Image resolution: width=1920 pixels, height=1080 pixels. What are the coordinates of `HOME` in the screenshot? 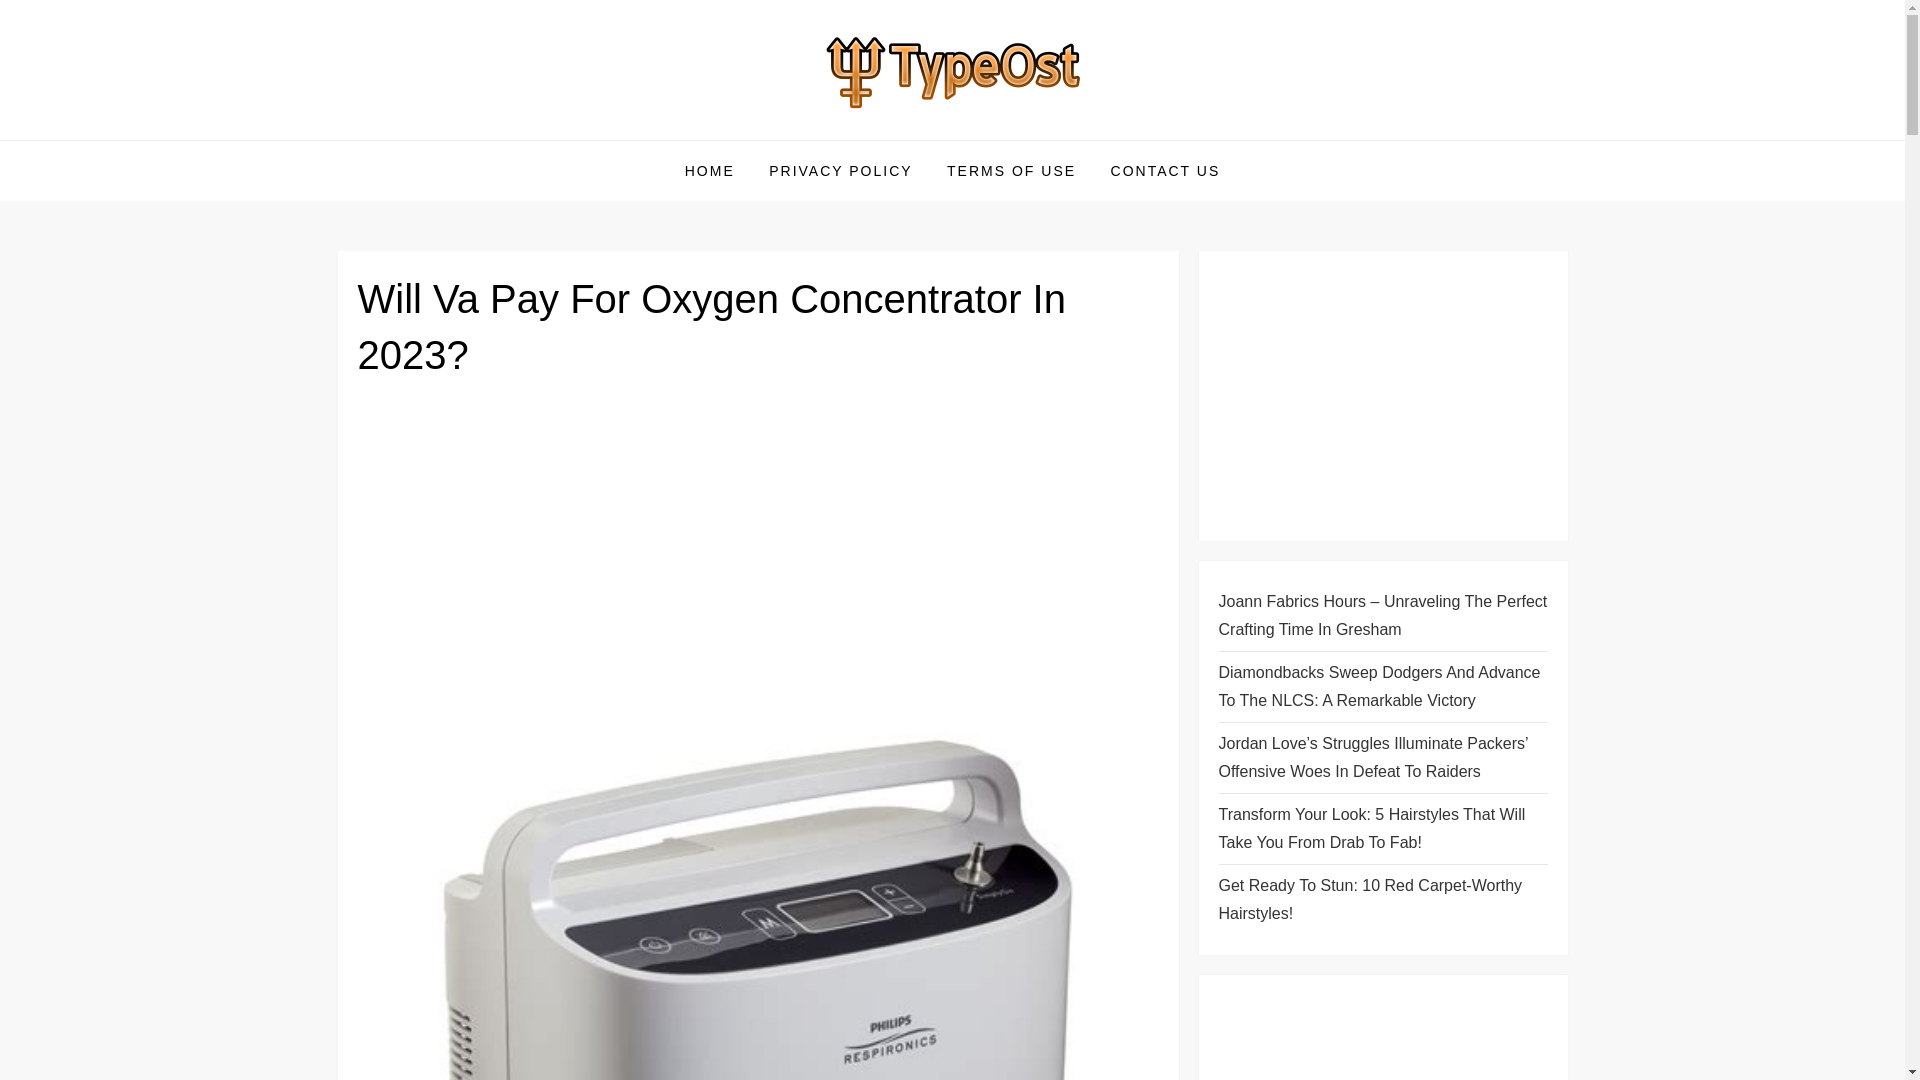 It's located at (710, 170).